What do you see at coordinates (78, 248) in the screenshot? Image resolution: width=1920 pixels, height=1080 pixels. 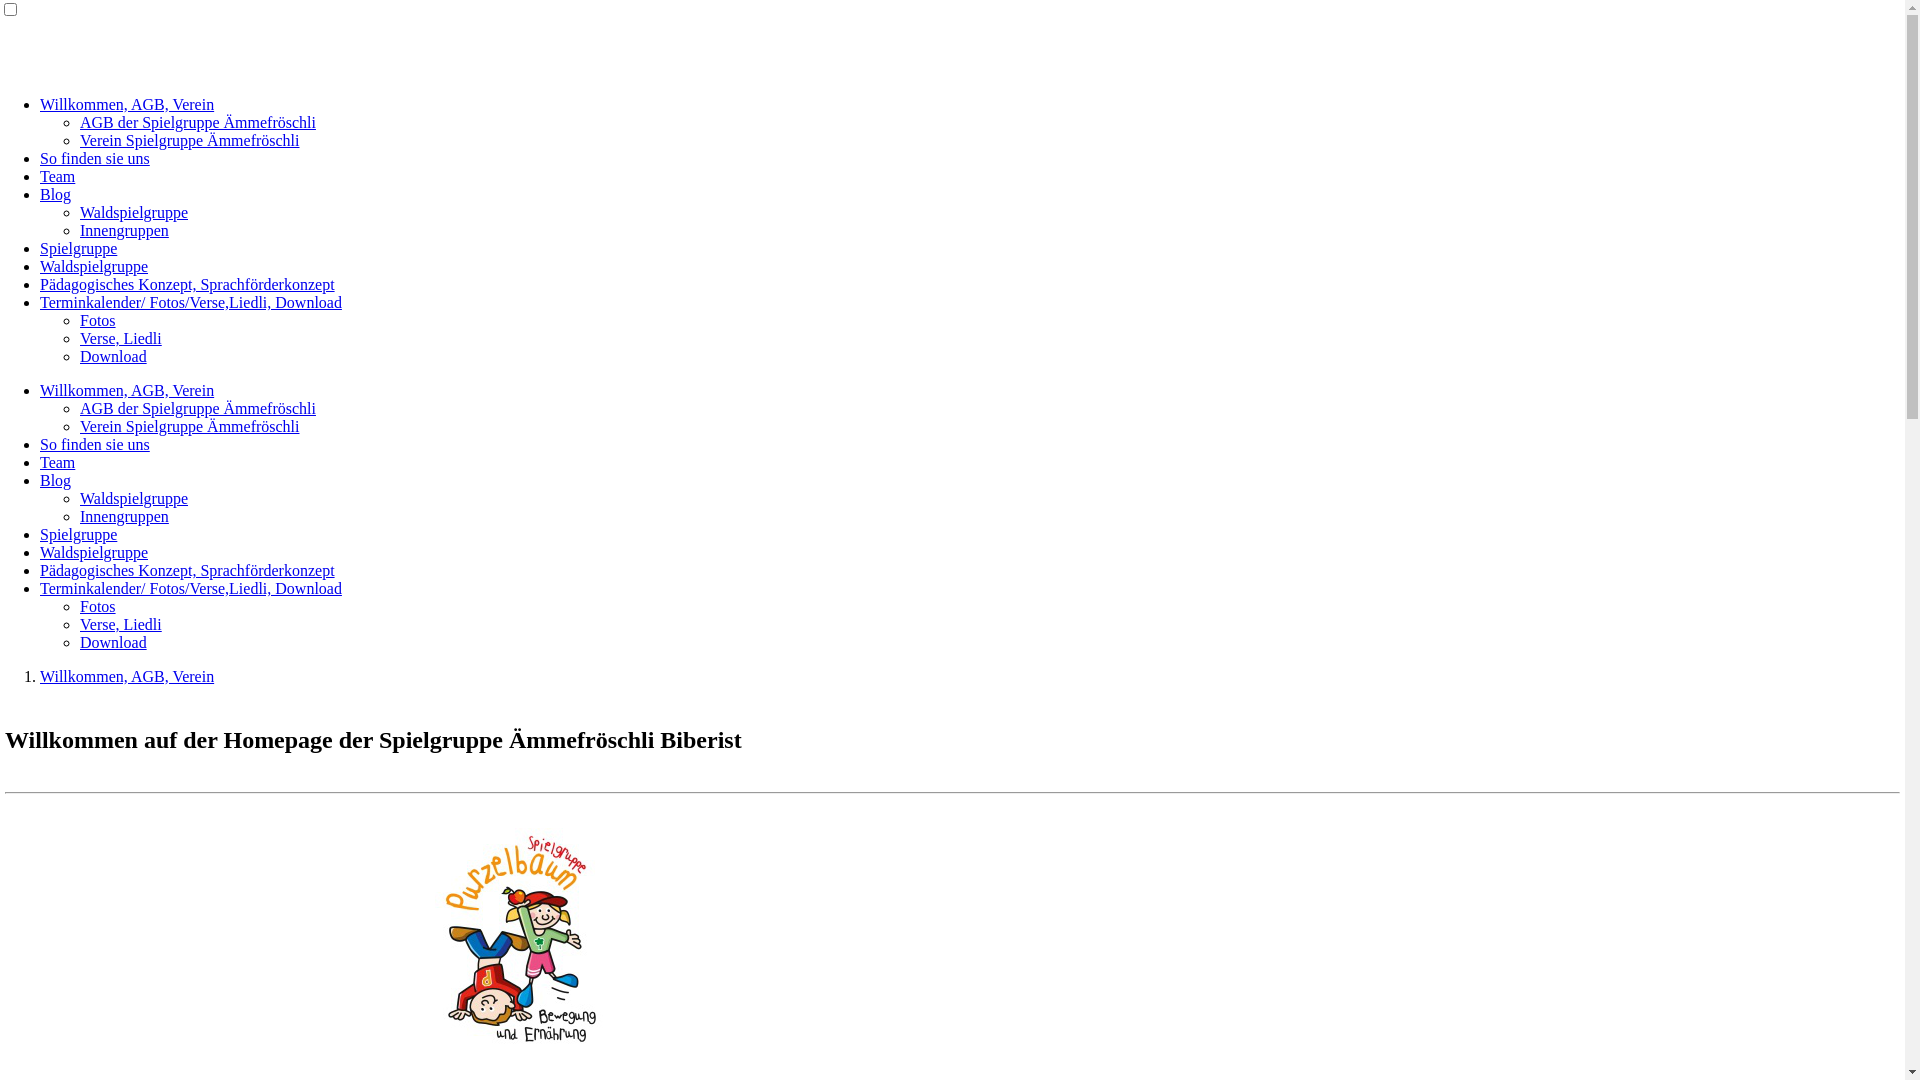 I see `Spielgruppe` at bounding box center [78, 248].